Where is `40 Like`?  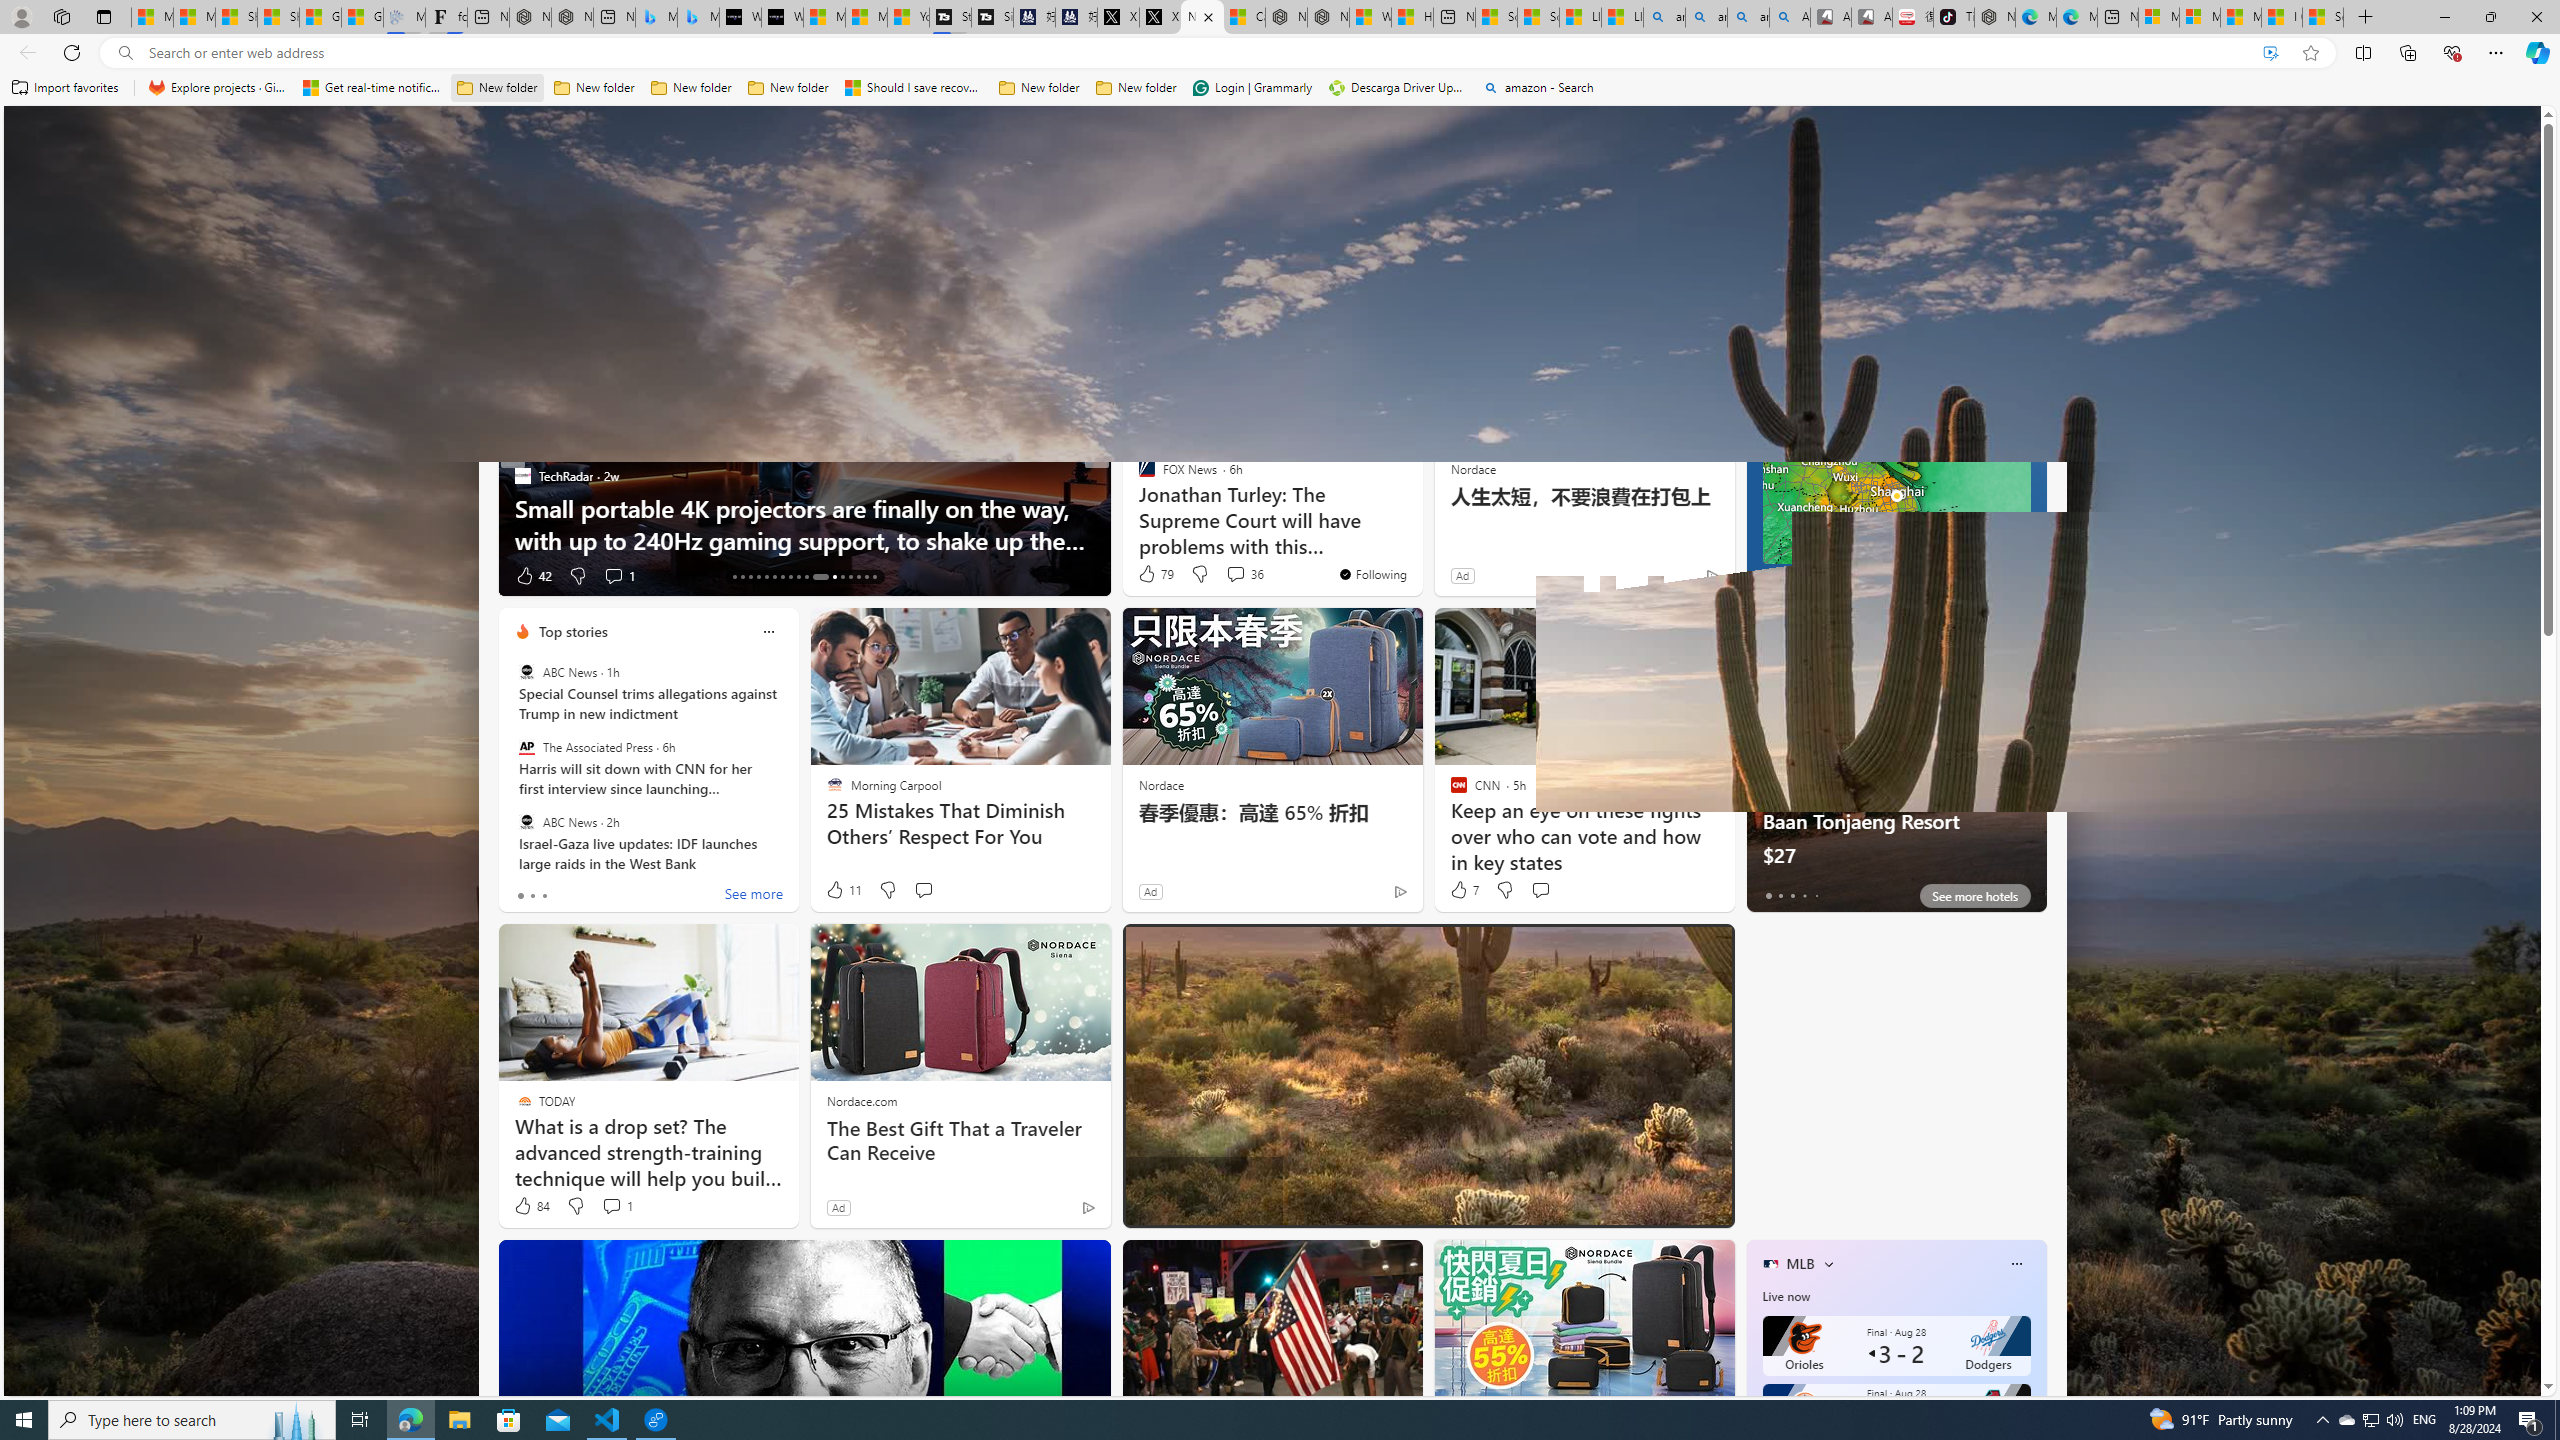 40 Like is located at coordinates (1148, 576).